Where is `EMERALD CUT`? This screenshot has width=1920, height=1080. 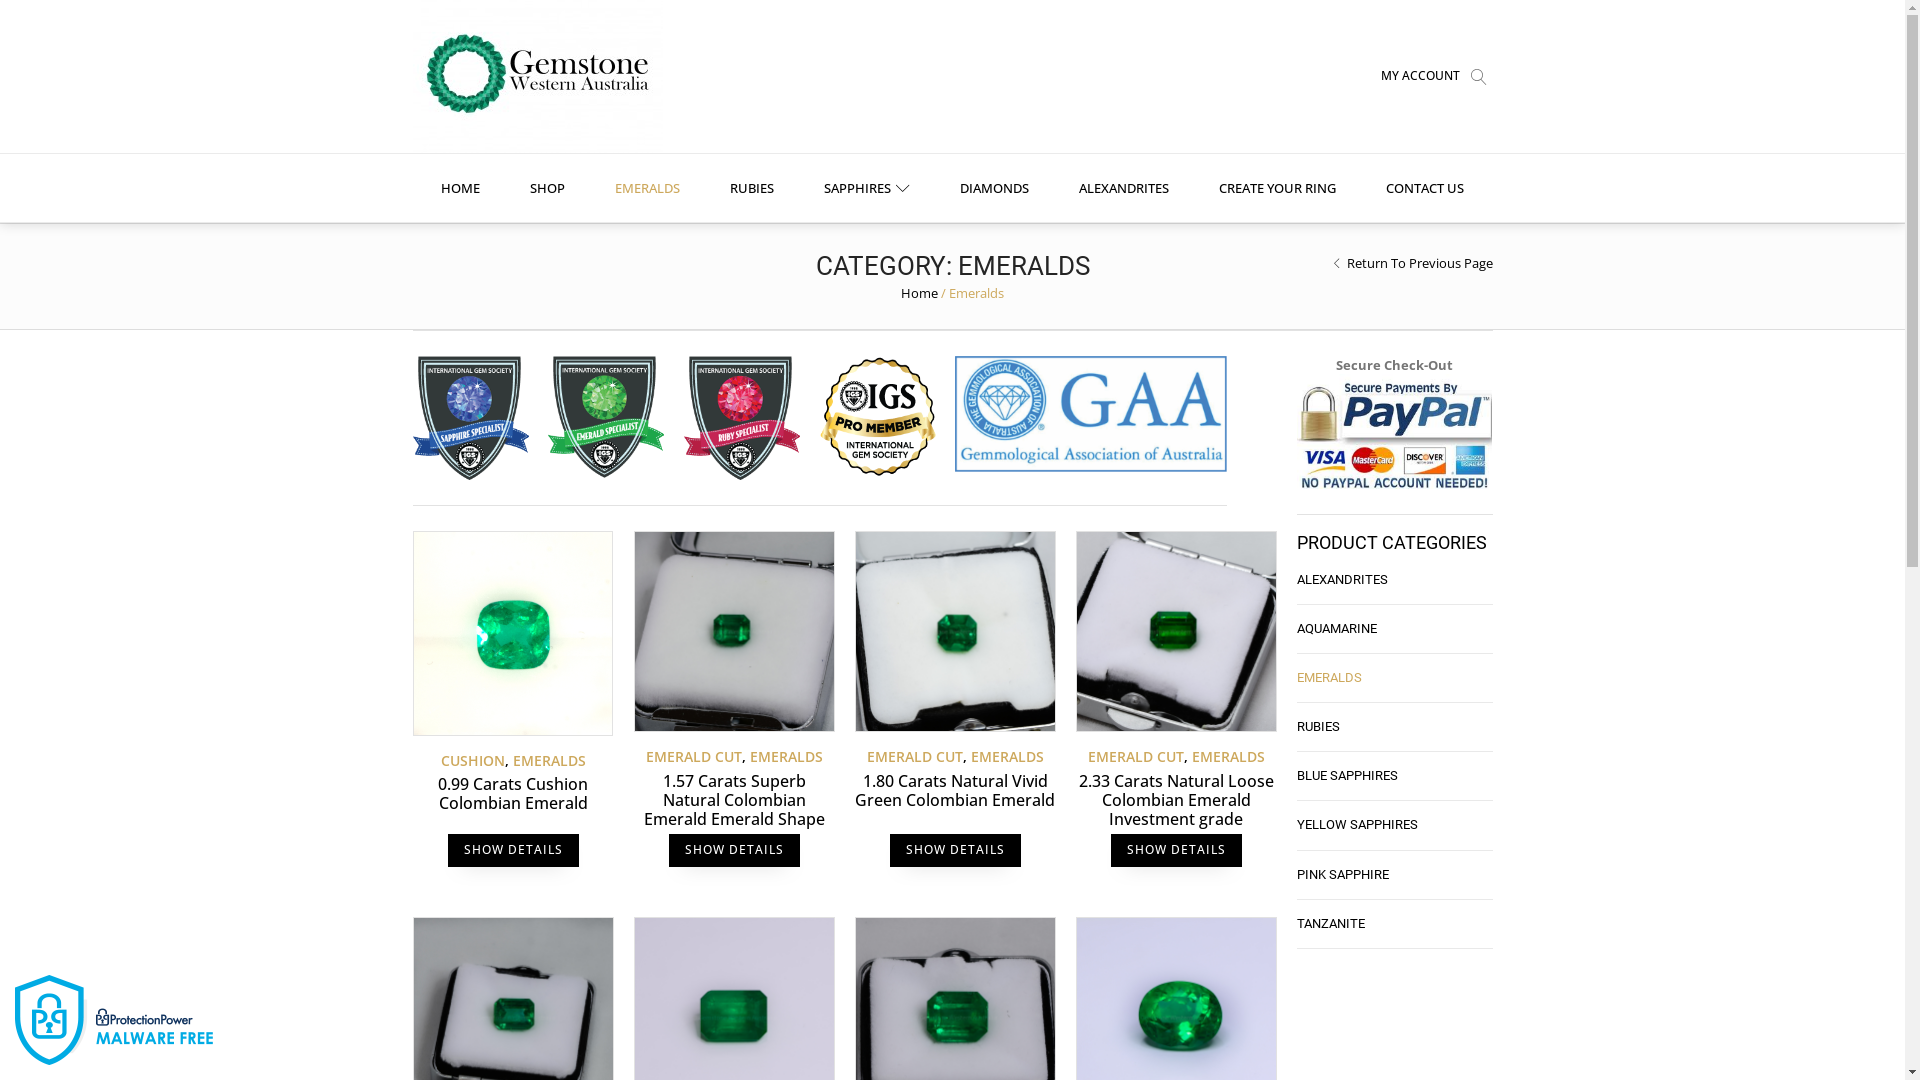
EMERALD CUT is located at coordinates (694, 756).